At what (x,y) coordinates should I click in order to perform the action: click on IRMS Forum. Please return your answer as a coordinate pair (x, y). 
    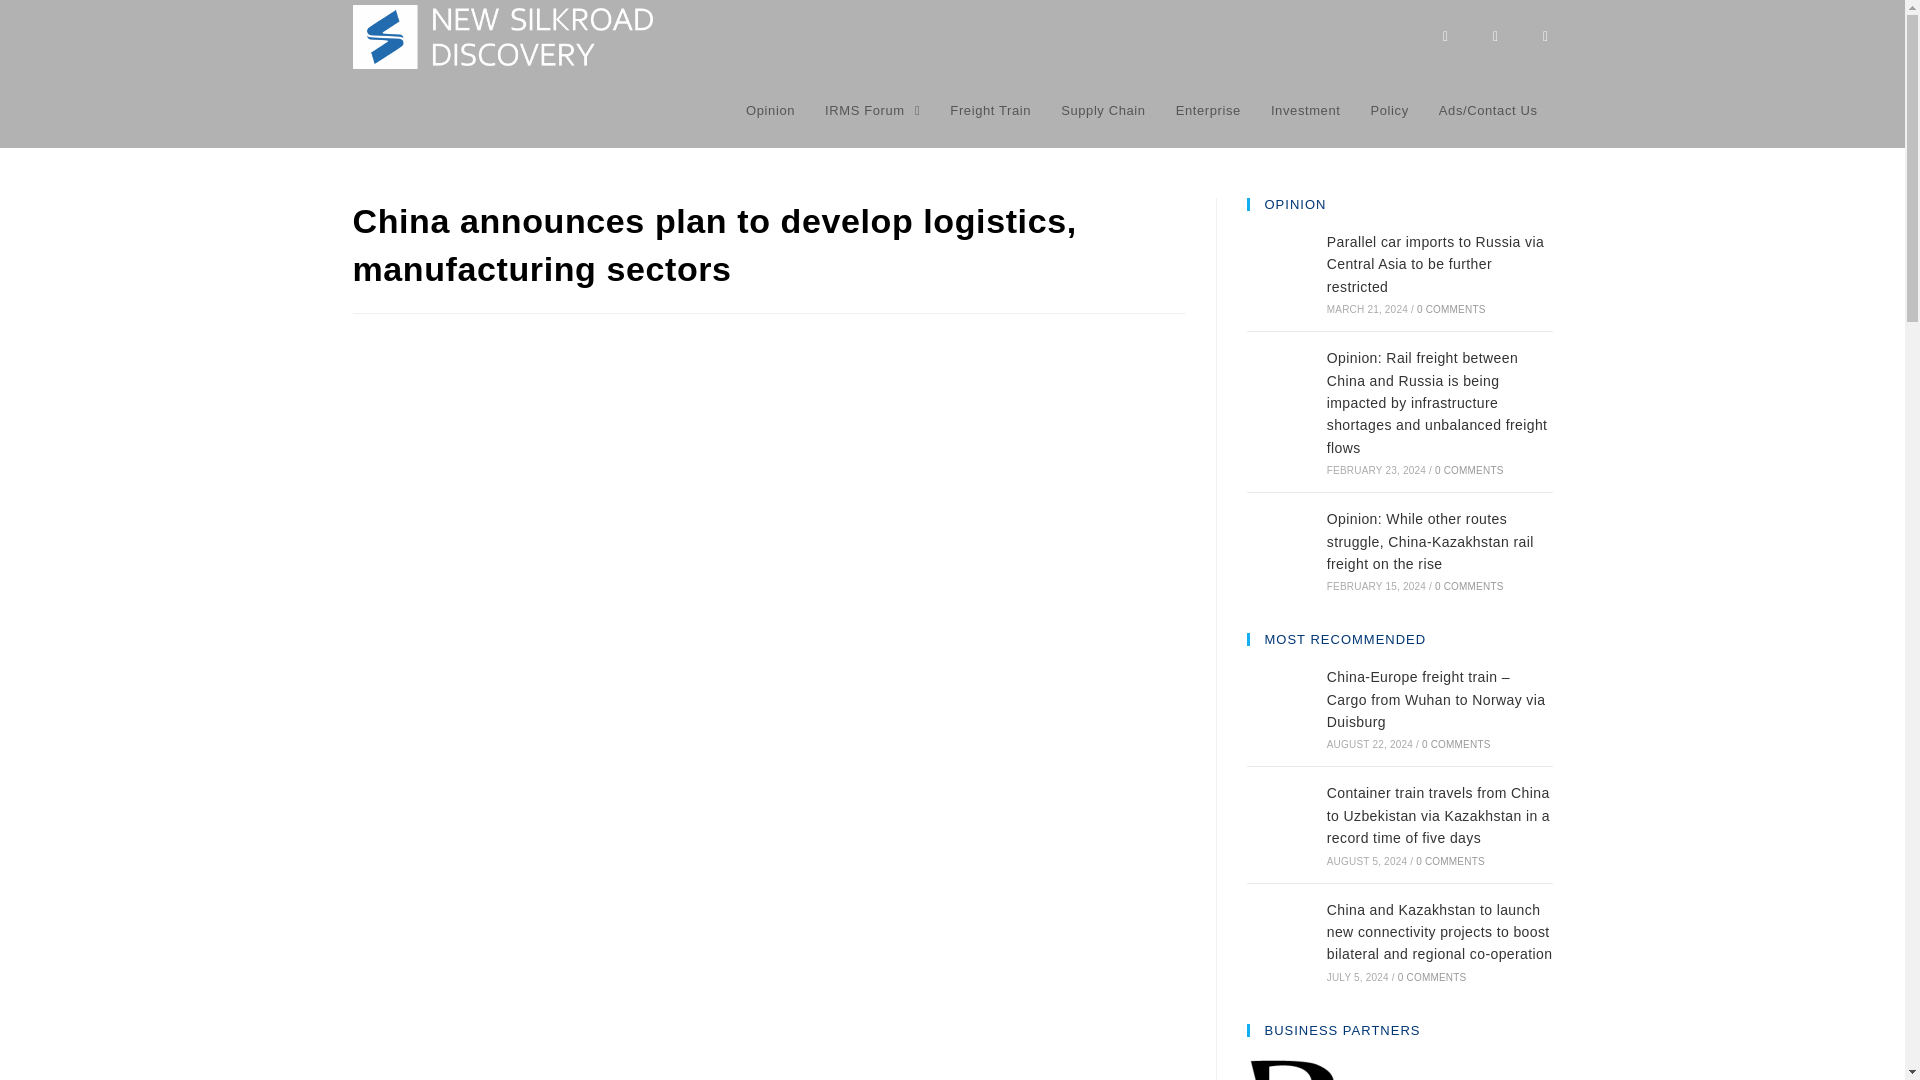
    Looking at the image, I should click on (872, 110).